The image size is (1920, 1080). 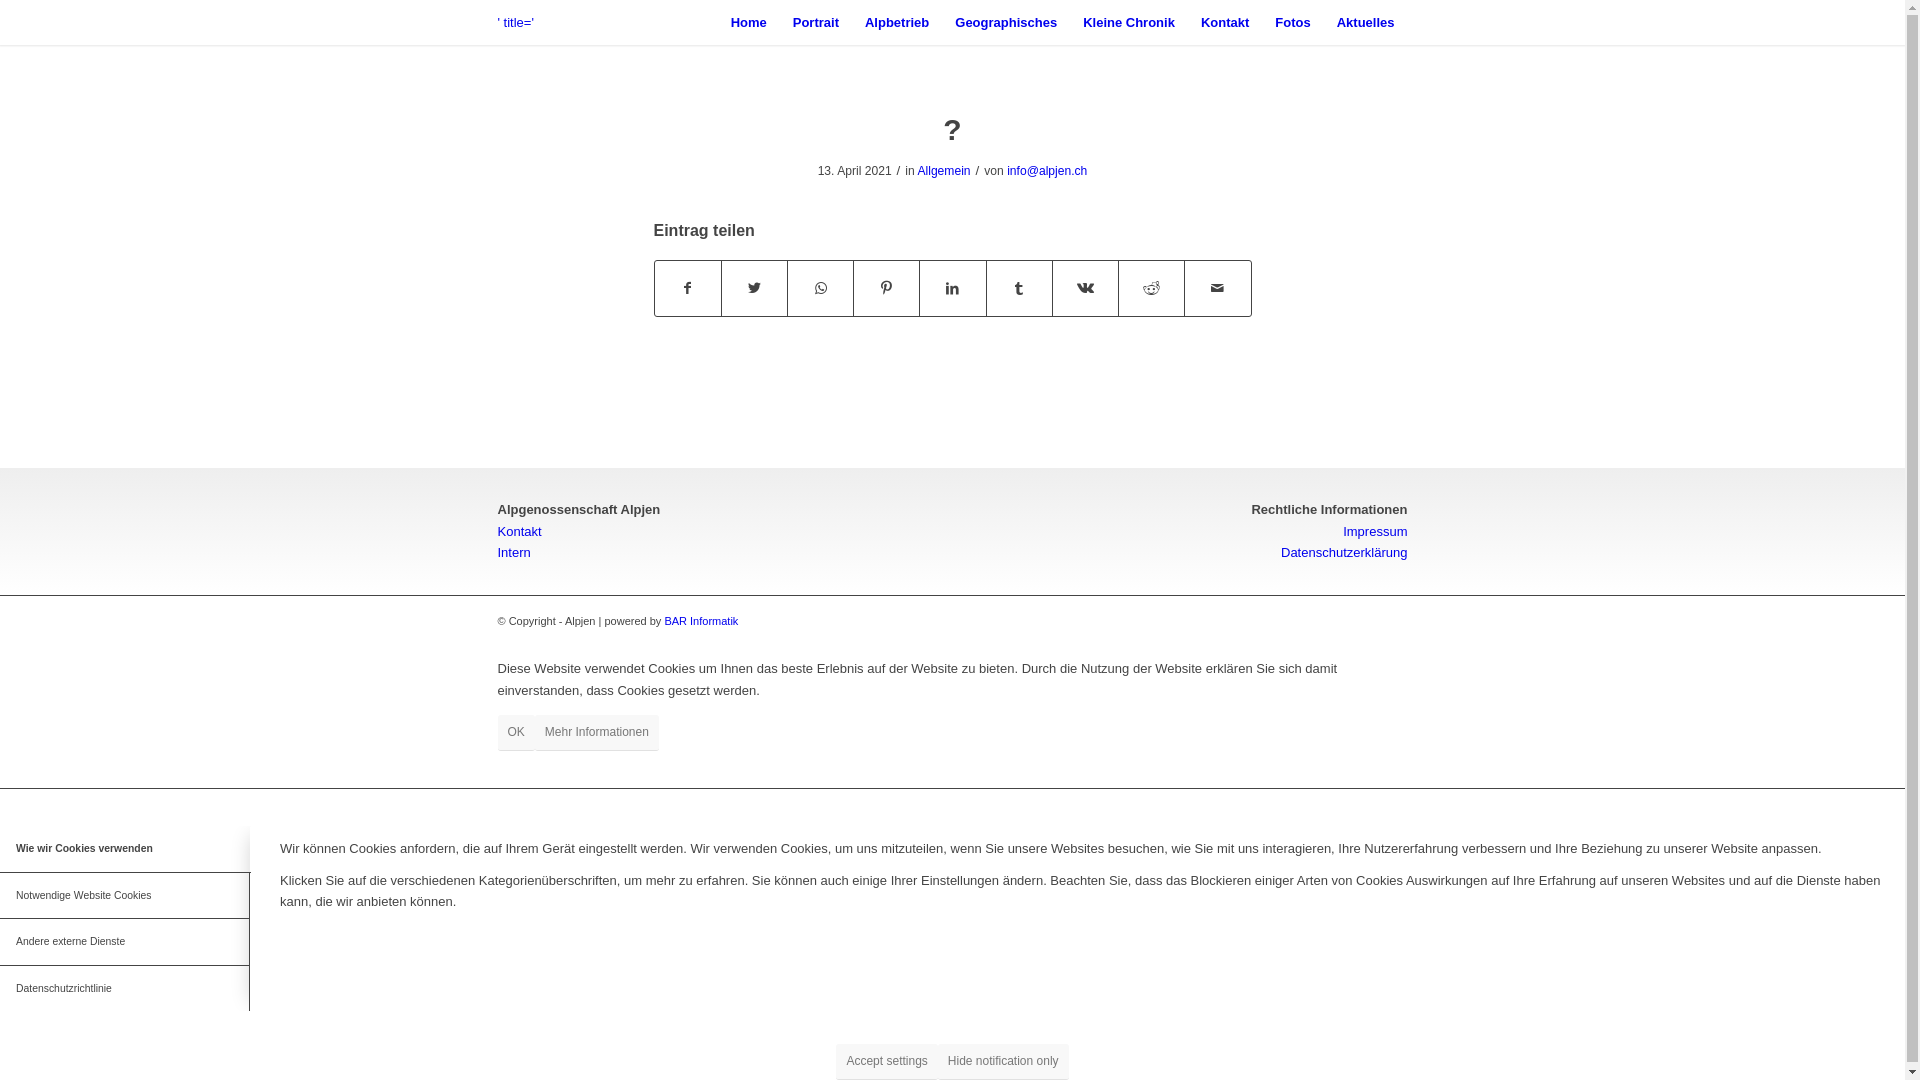 What do you see at coordinates (1006, 22) in the screenshot?
I see `Geographisches` at bounding box center [1006, 22].